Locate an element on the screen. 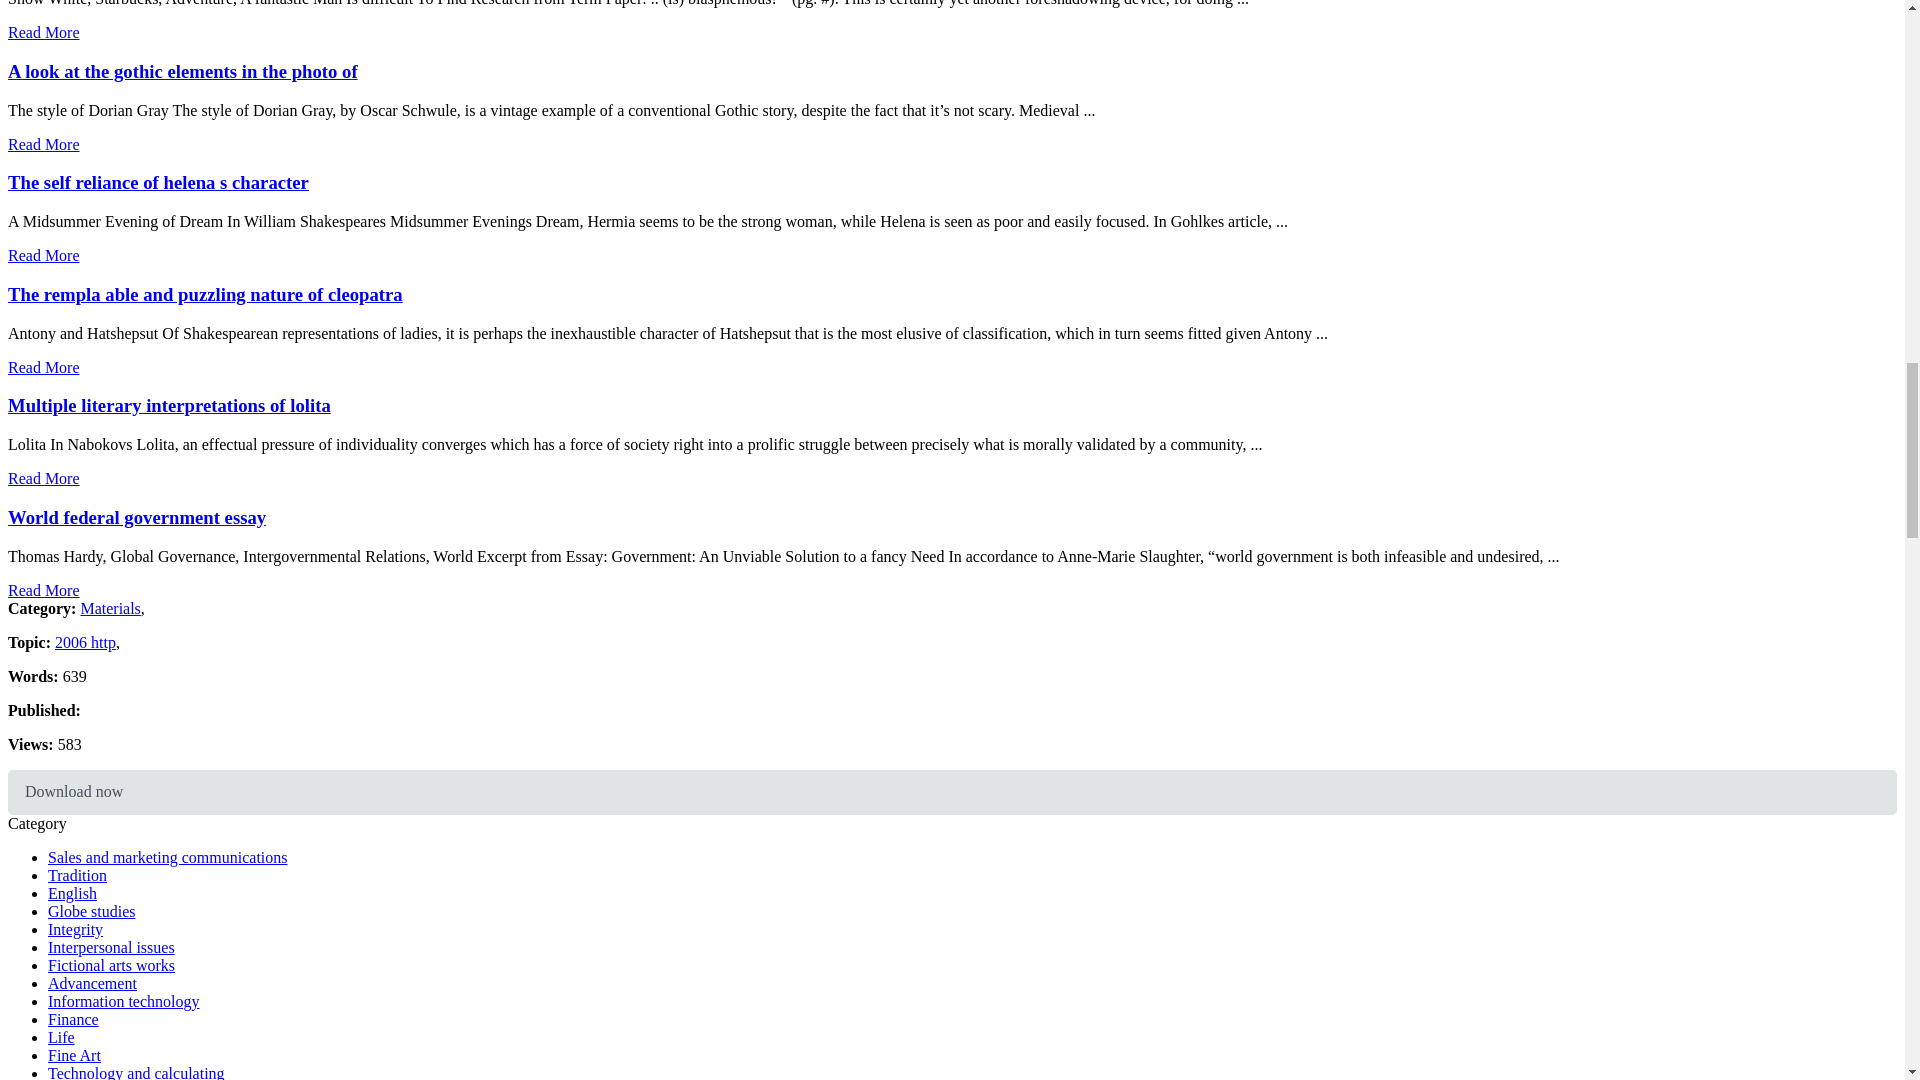 The height and width of the screenshot is (1080, 1920). 2006 http is located at coordinates (85, 642).